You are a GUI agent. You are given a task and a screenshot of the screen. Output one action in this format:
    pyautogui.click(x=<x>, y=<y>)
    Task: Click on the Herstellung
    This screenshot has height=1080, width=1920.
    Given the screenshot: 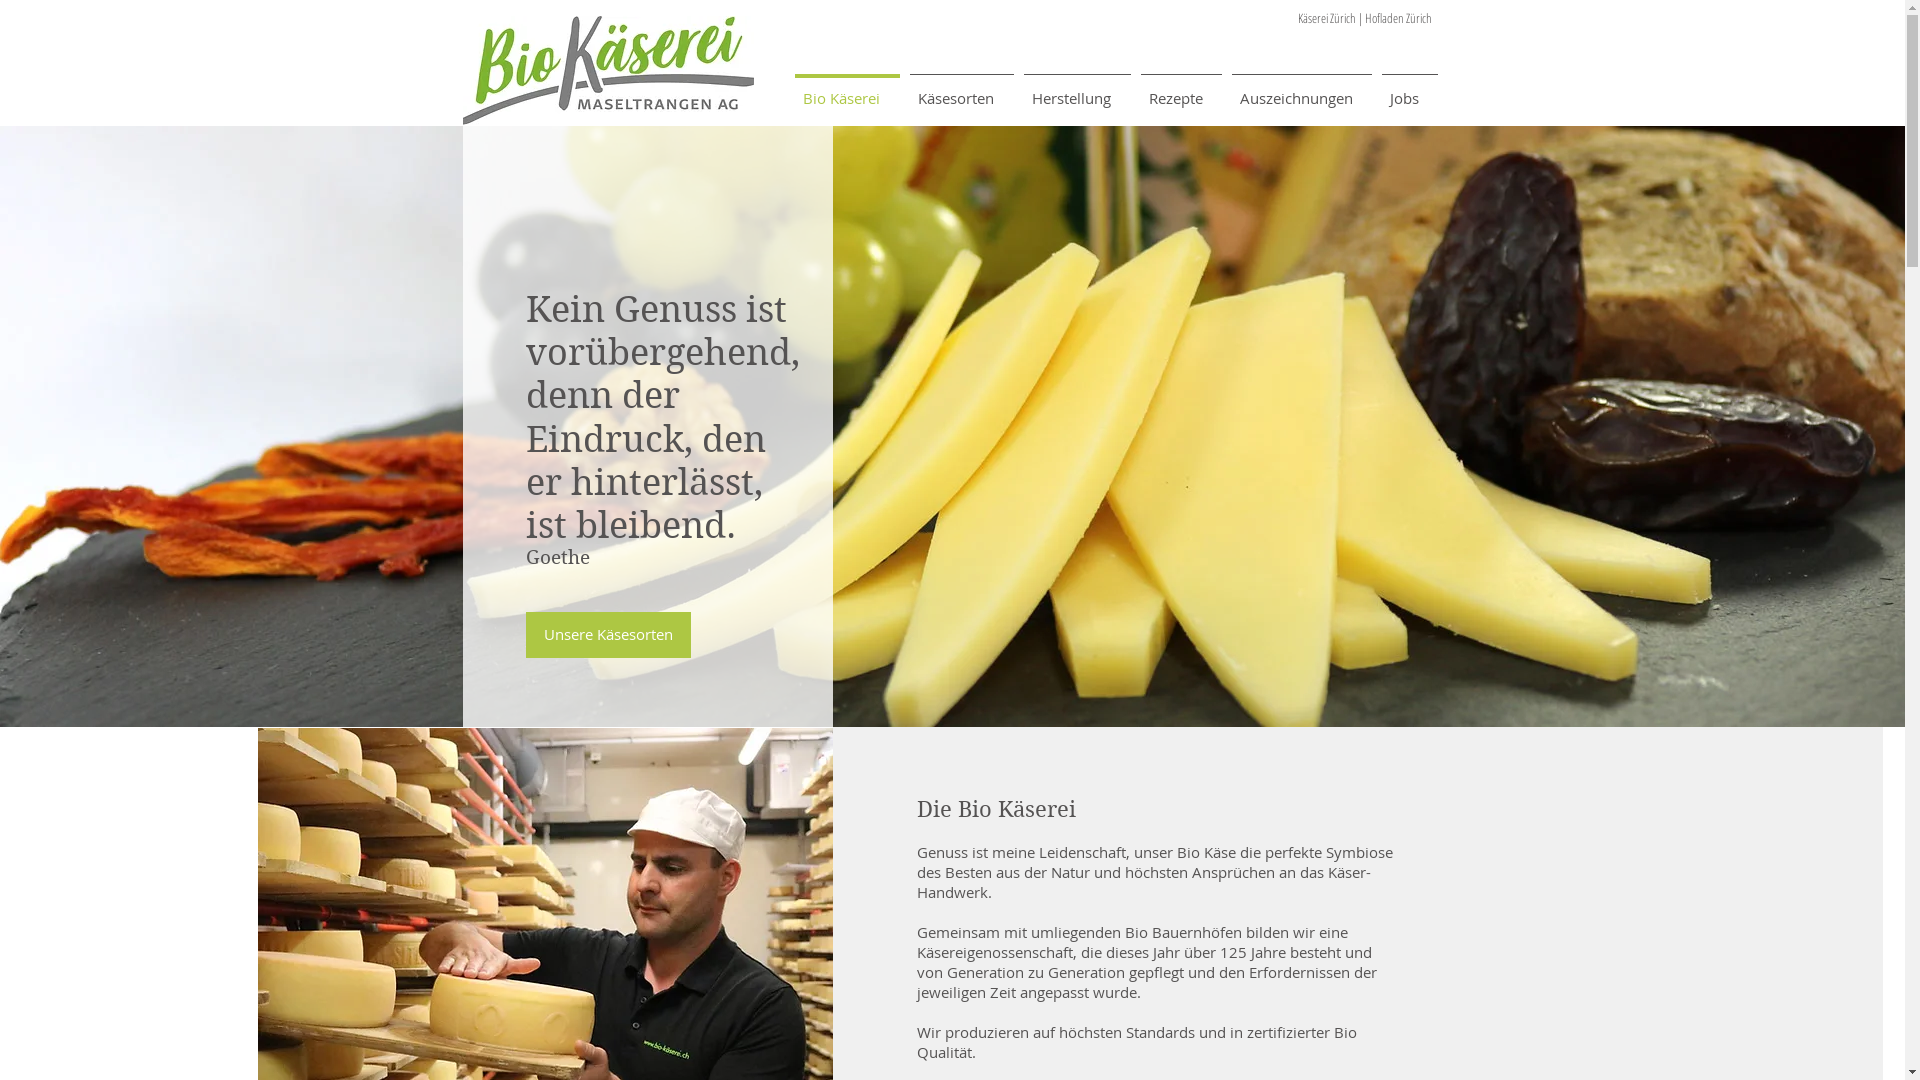 What is the action you would take?
    pyautogui.click(x=1076, y=89)
    